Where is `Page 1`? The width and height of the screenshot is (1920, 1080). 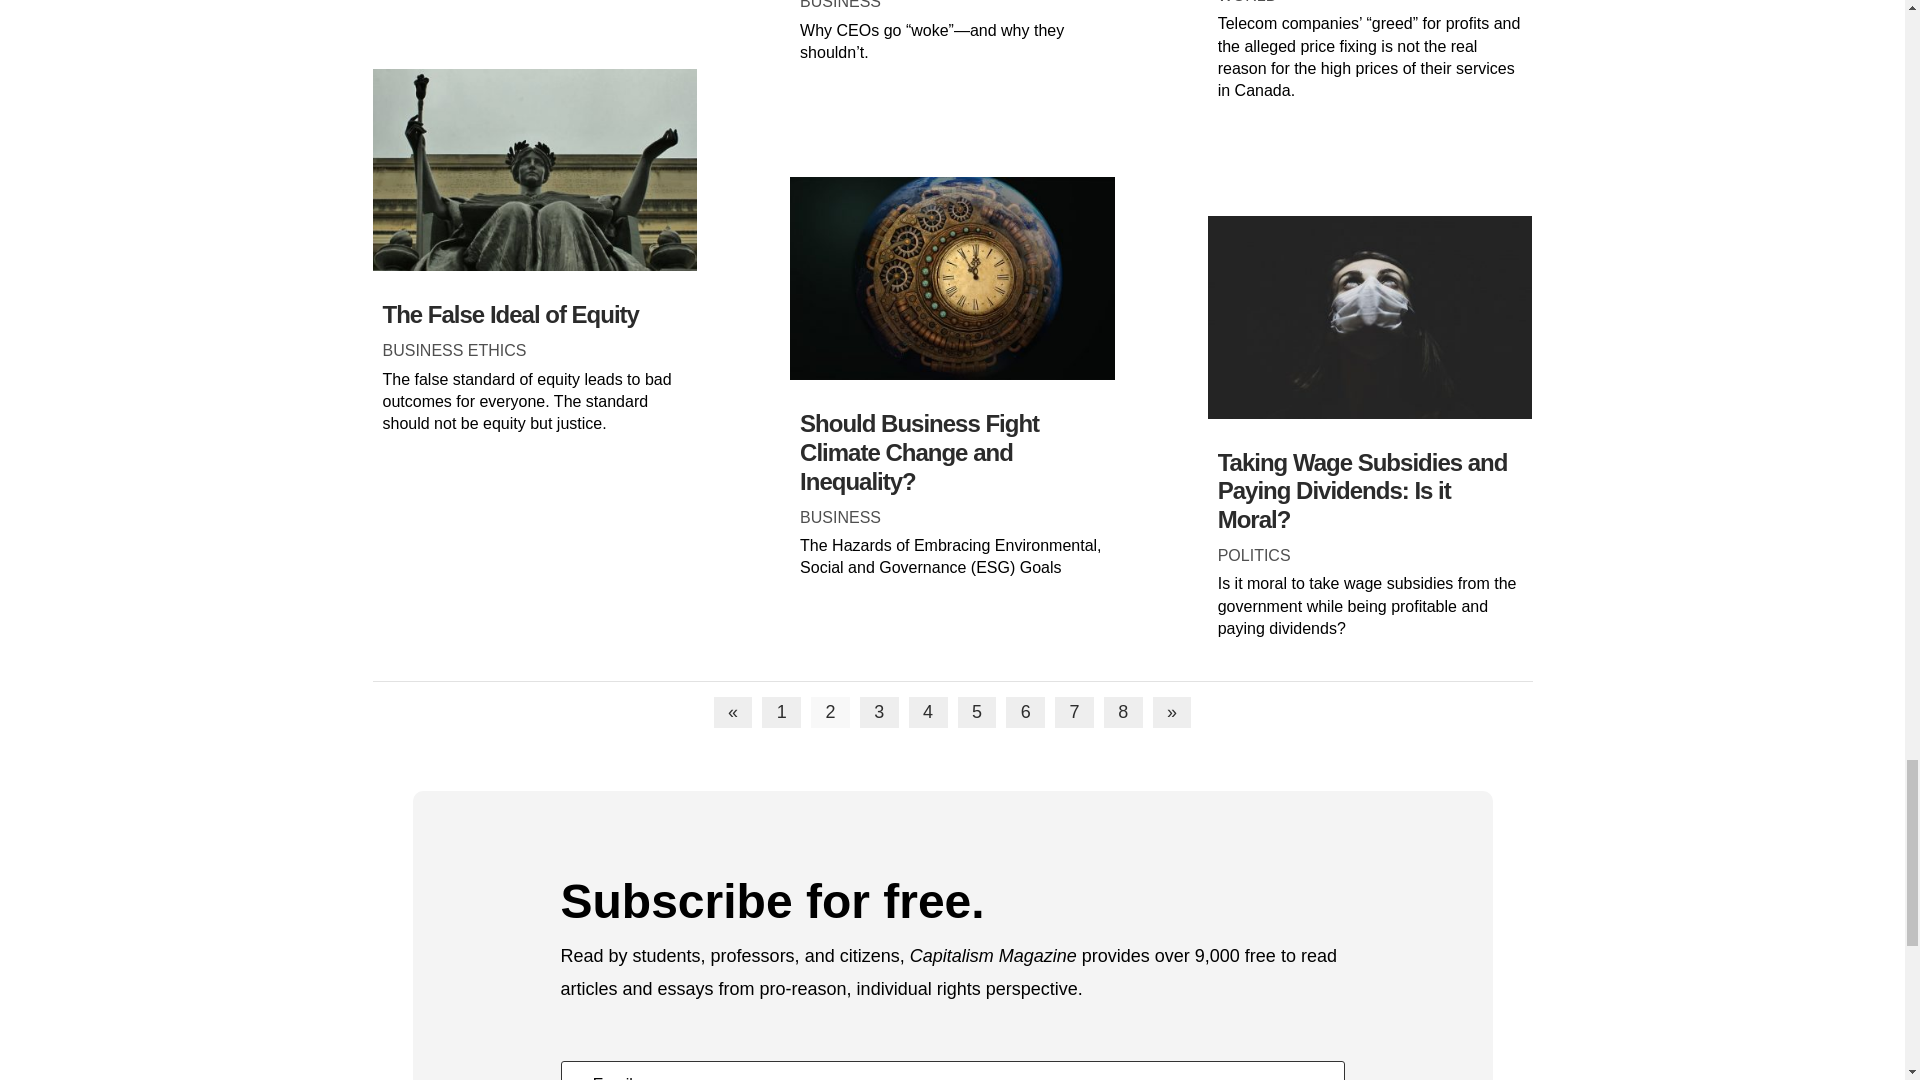
Page 1 is located at coordinates (781, 712).